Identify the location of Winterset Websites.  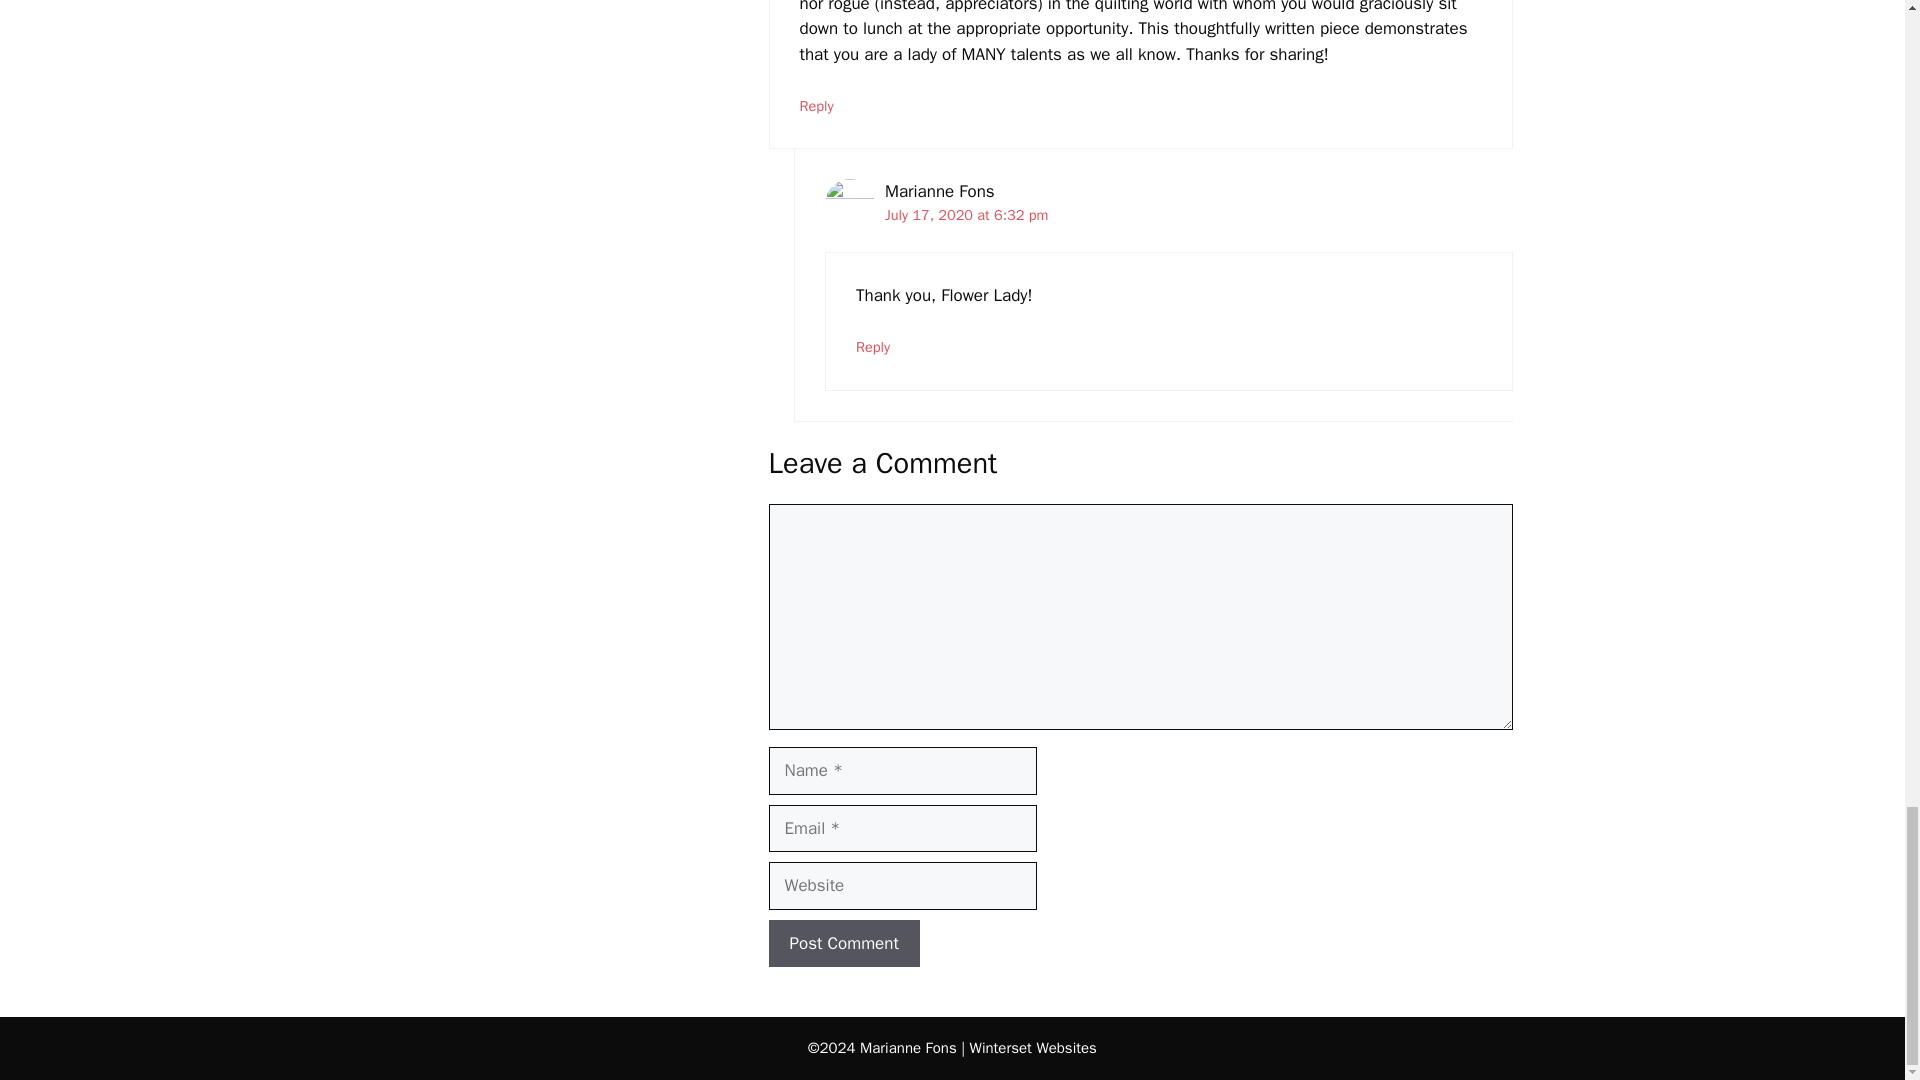
(1032, 1048).